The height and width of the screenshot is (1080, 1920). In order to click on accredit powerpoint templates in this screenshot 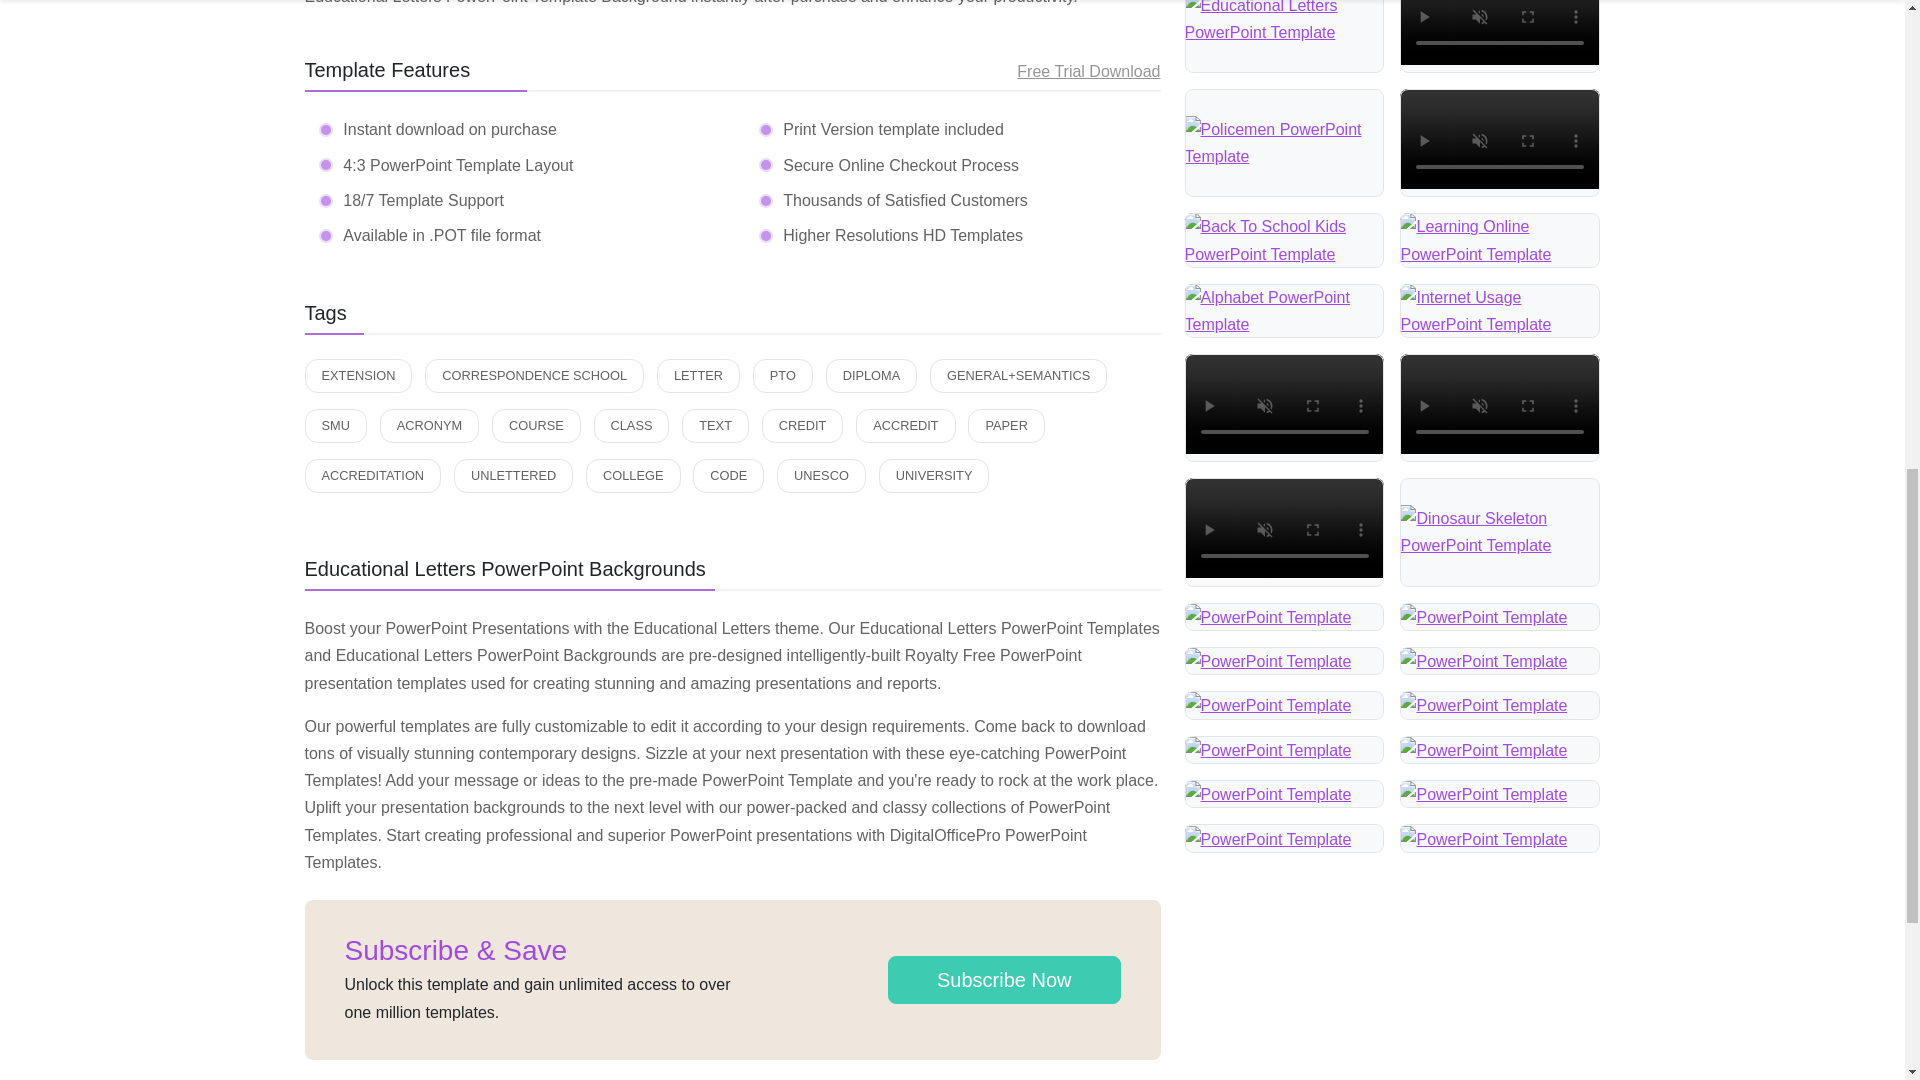, I will do `click(905, 426)`.